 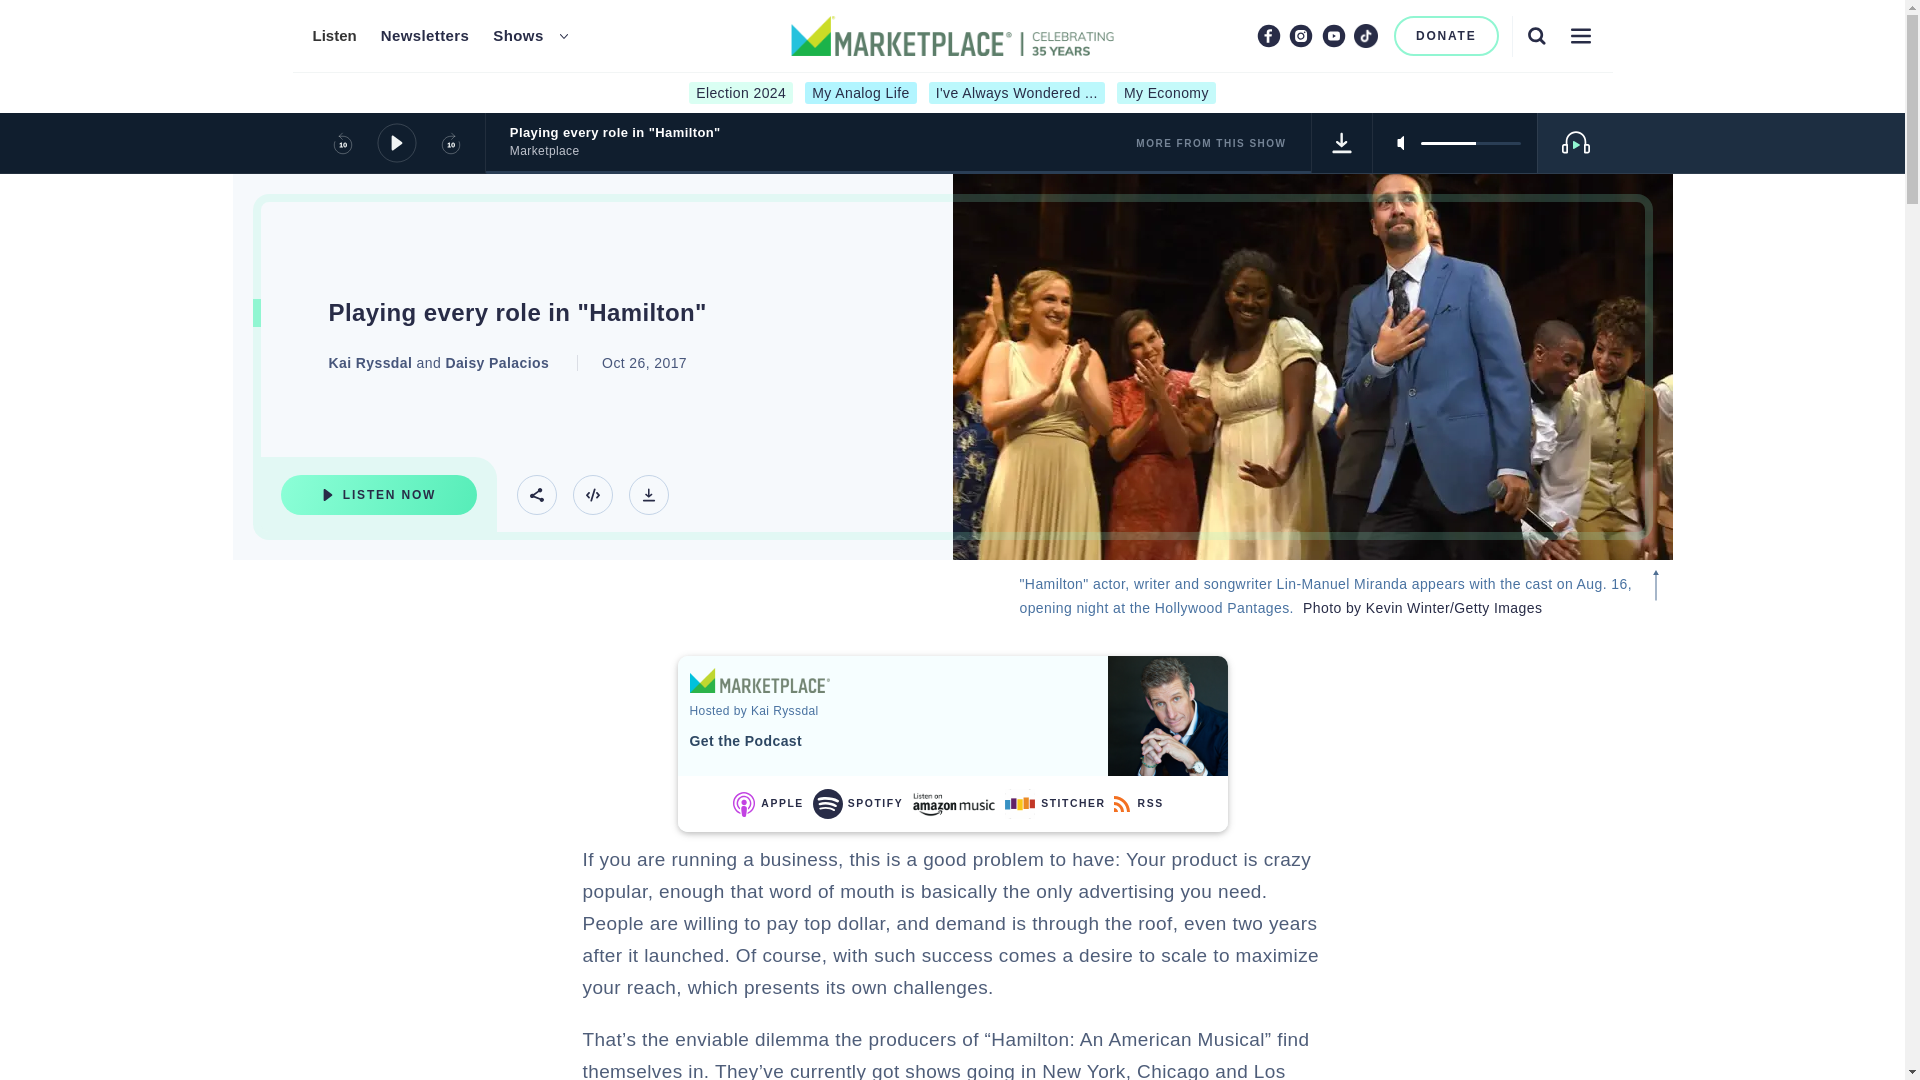 I want to click on Listen, so click(x=333, y=36).